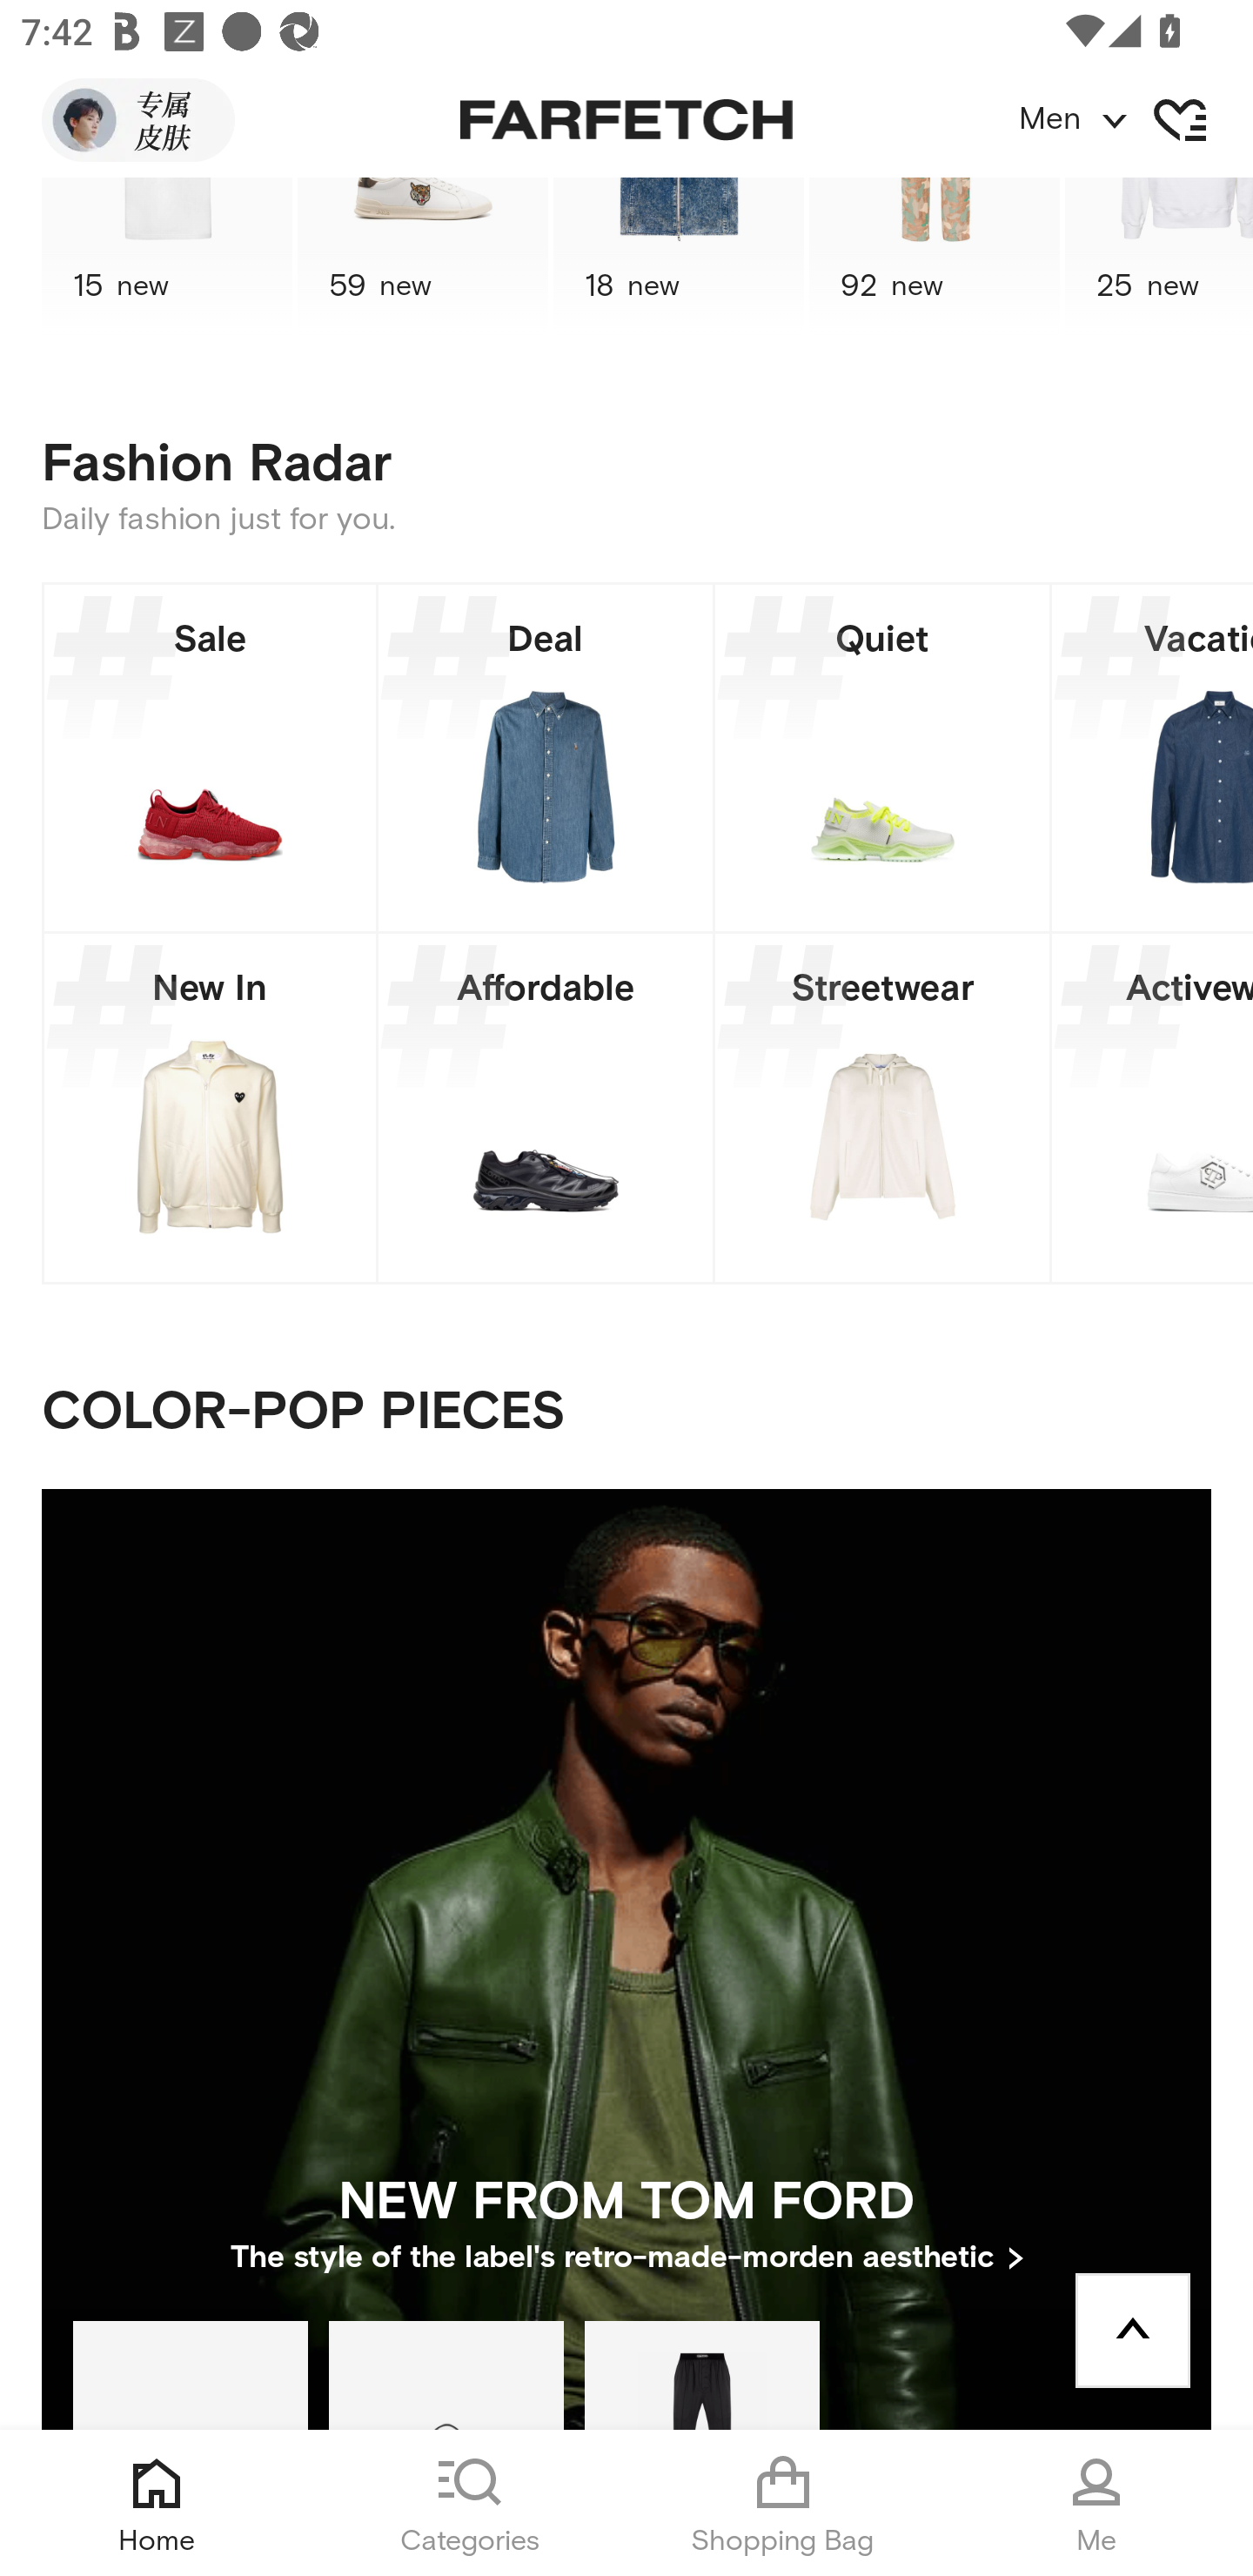  Describe the element at coordinates (701, 2374) in the screenshot. I see `TOM FORD` at that location.